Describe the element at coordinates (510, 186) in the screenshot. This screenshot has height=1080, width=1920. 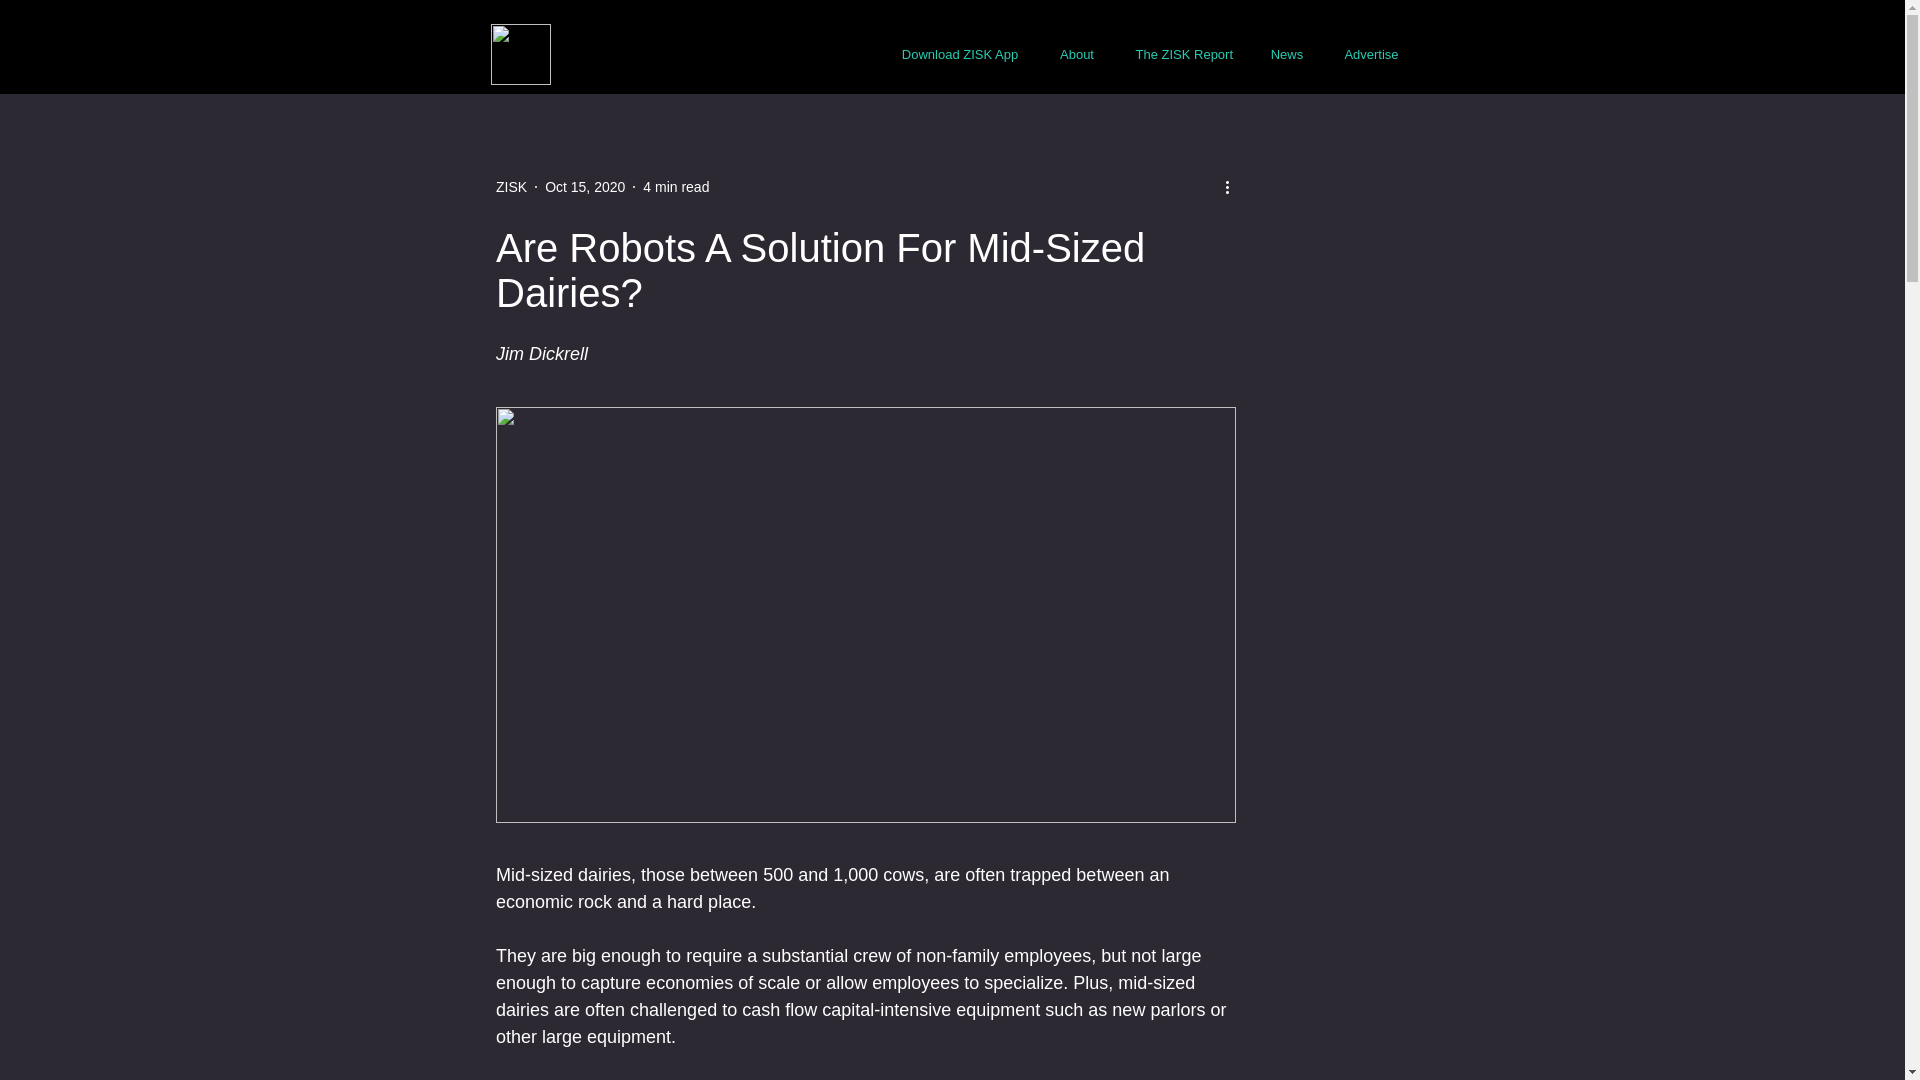
I see `ZISK` at that location.